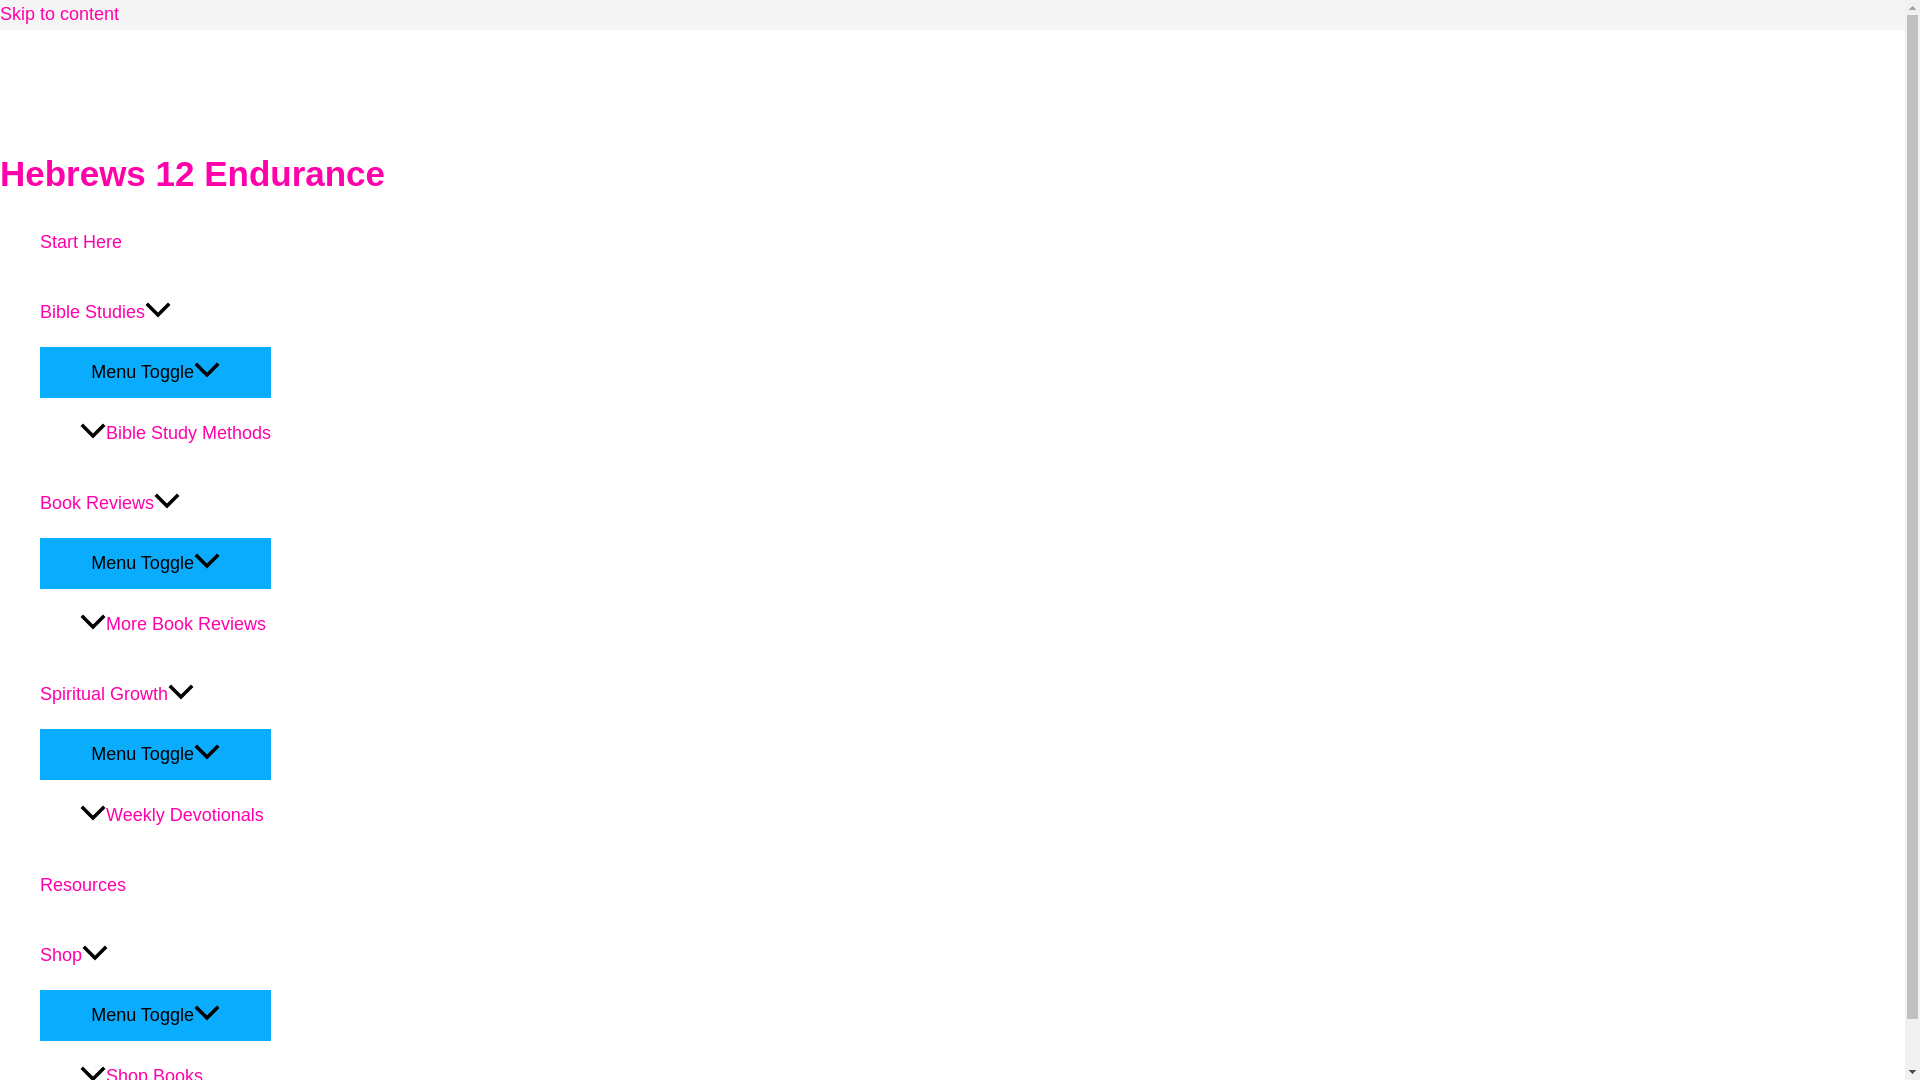  What do you see at coordinates (155, 884) in the screenshot?
I see `Resources` at bounding box center [155, 884].